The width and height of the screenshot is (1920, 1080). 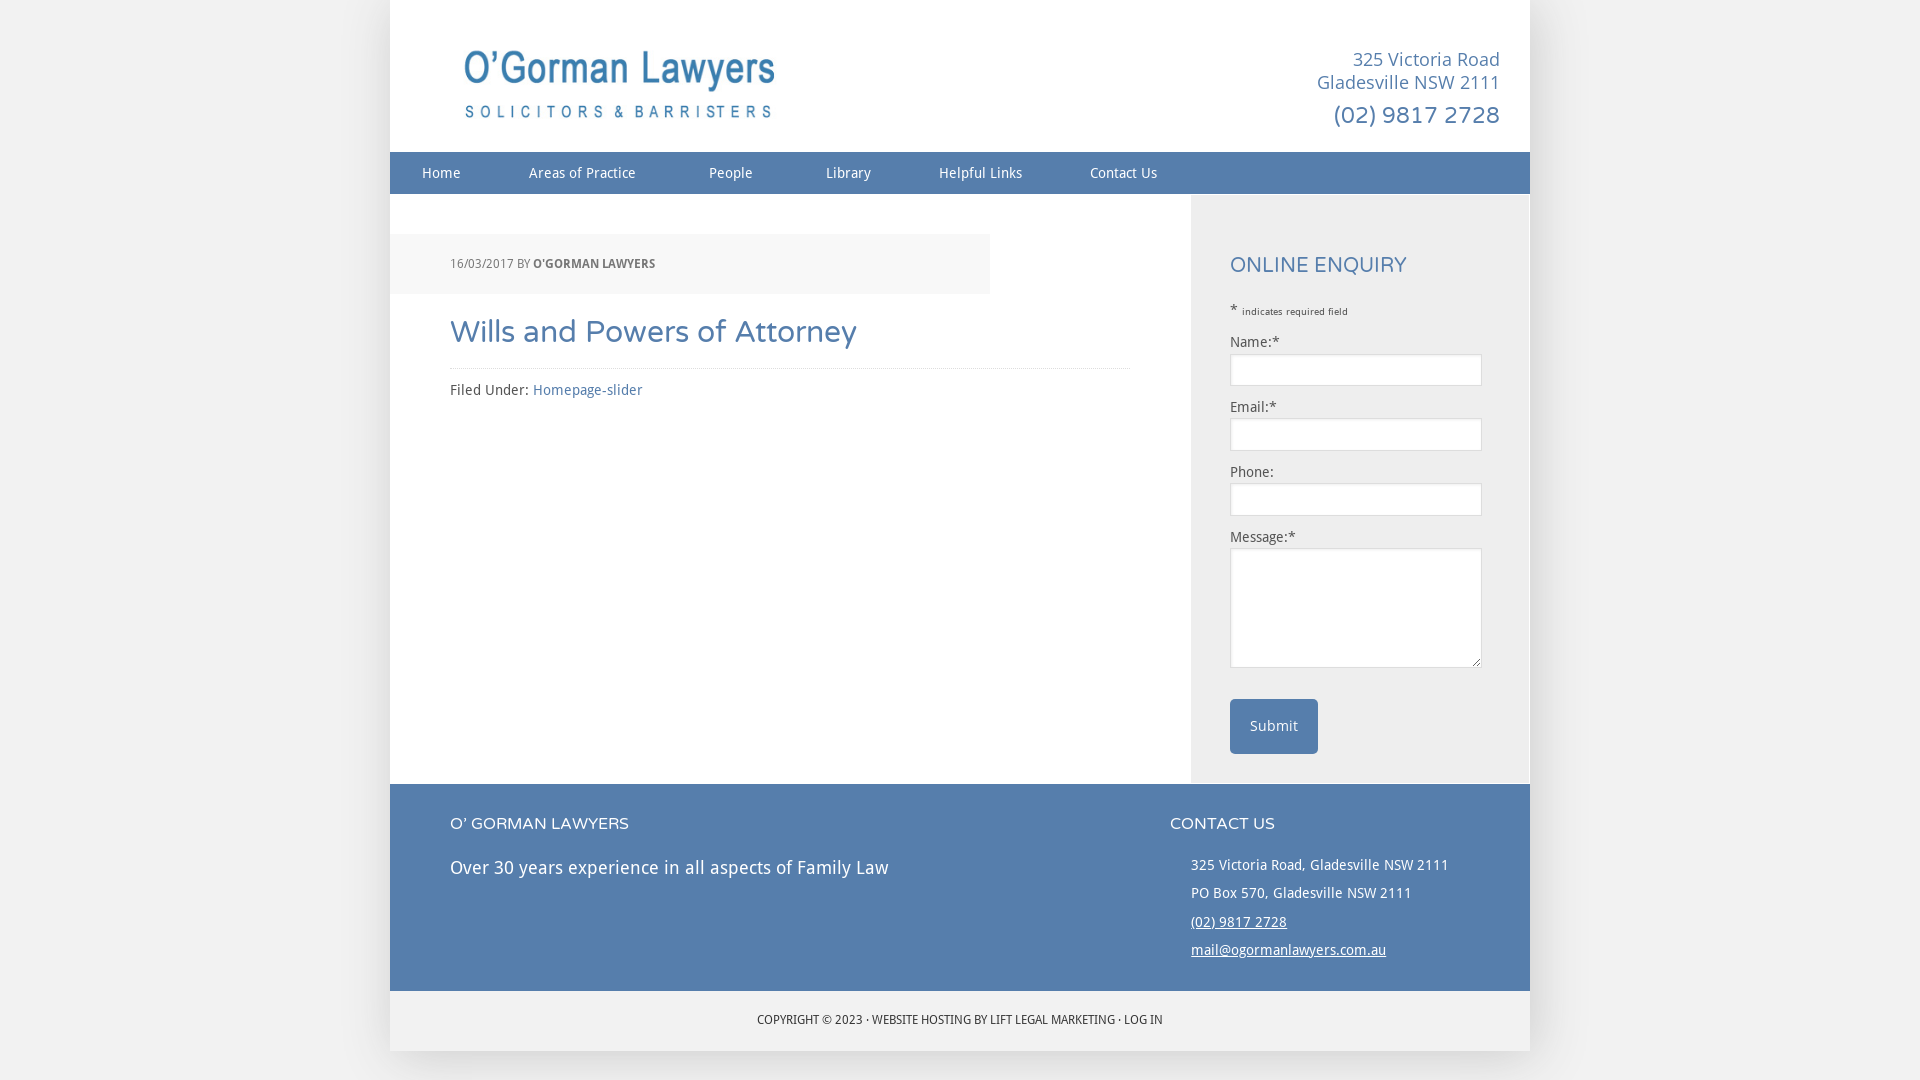 I want to click on Contact Us, so click(x=1124, y=173).